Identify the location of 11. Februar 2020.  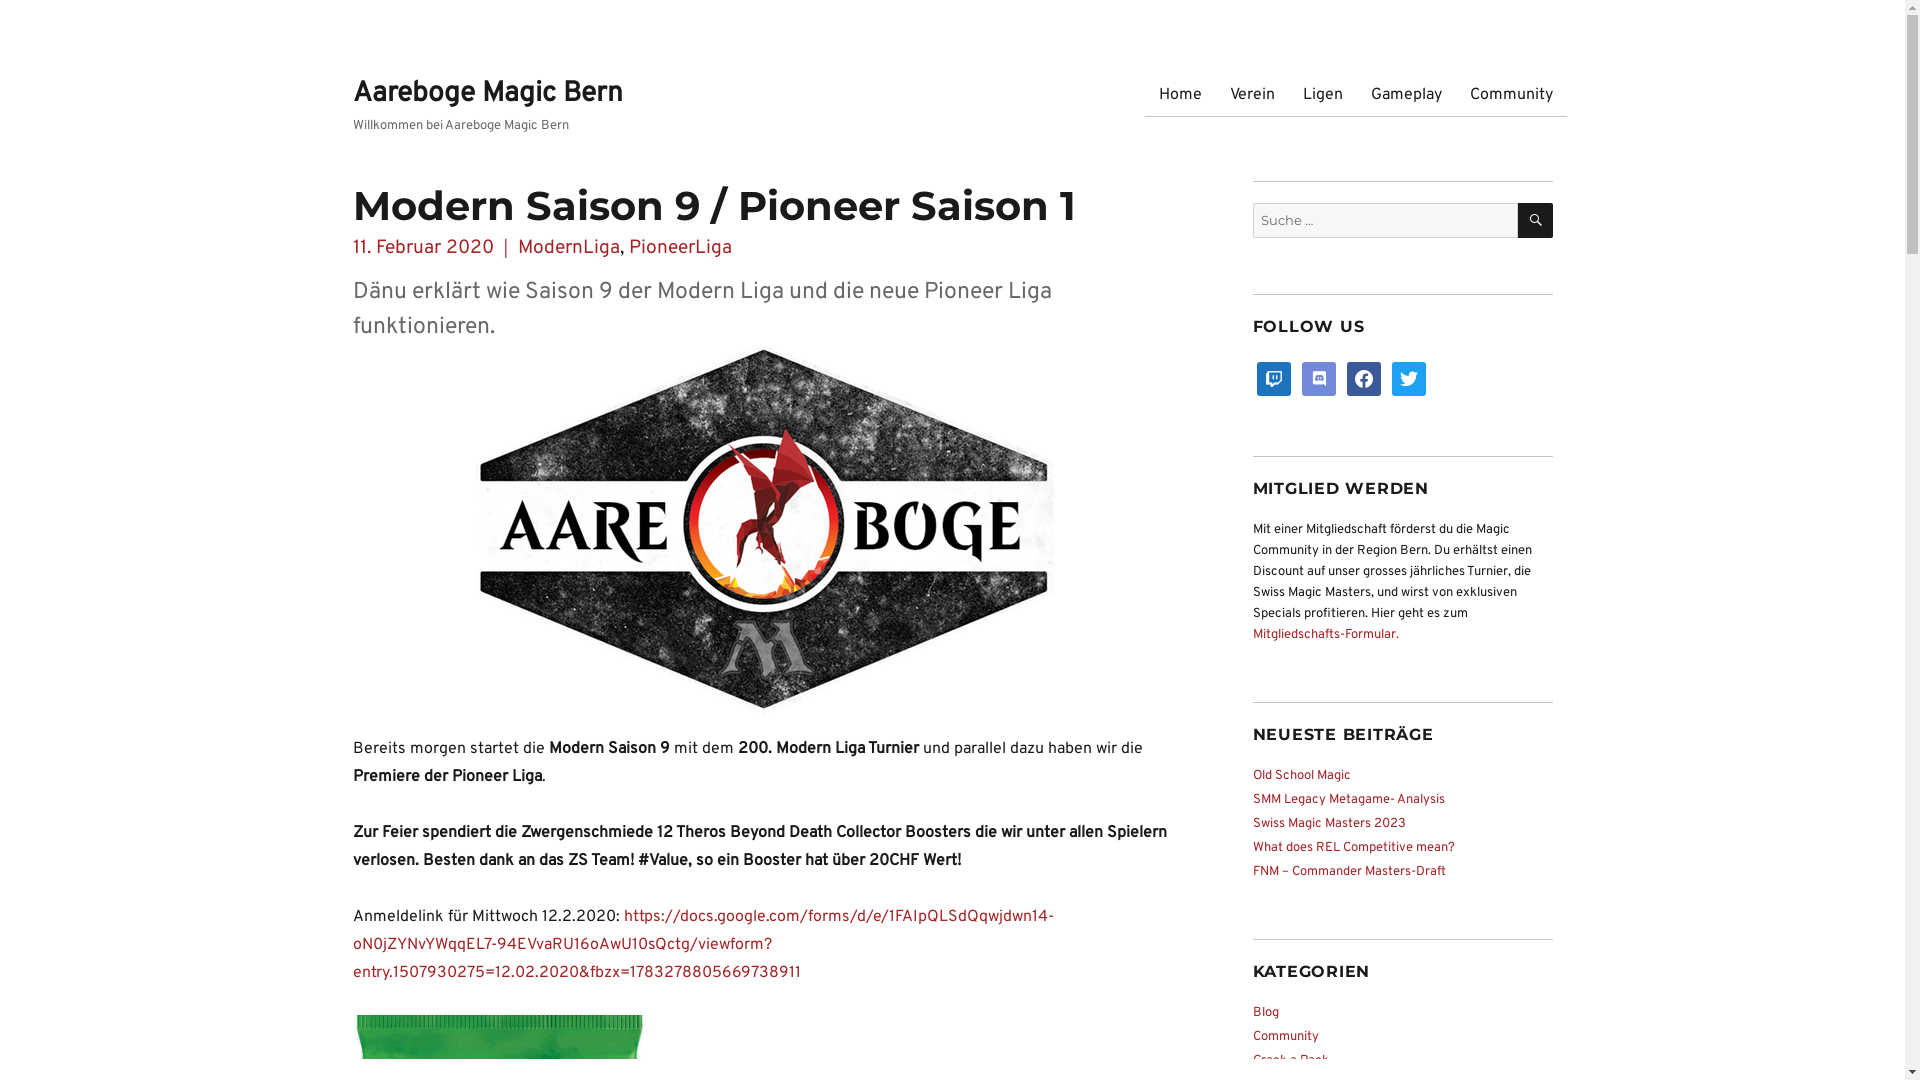
(422, 248).